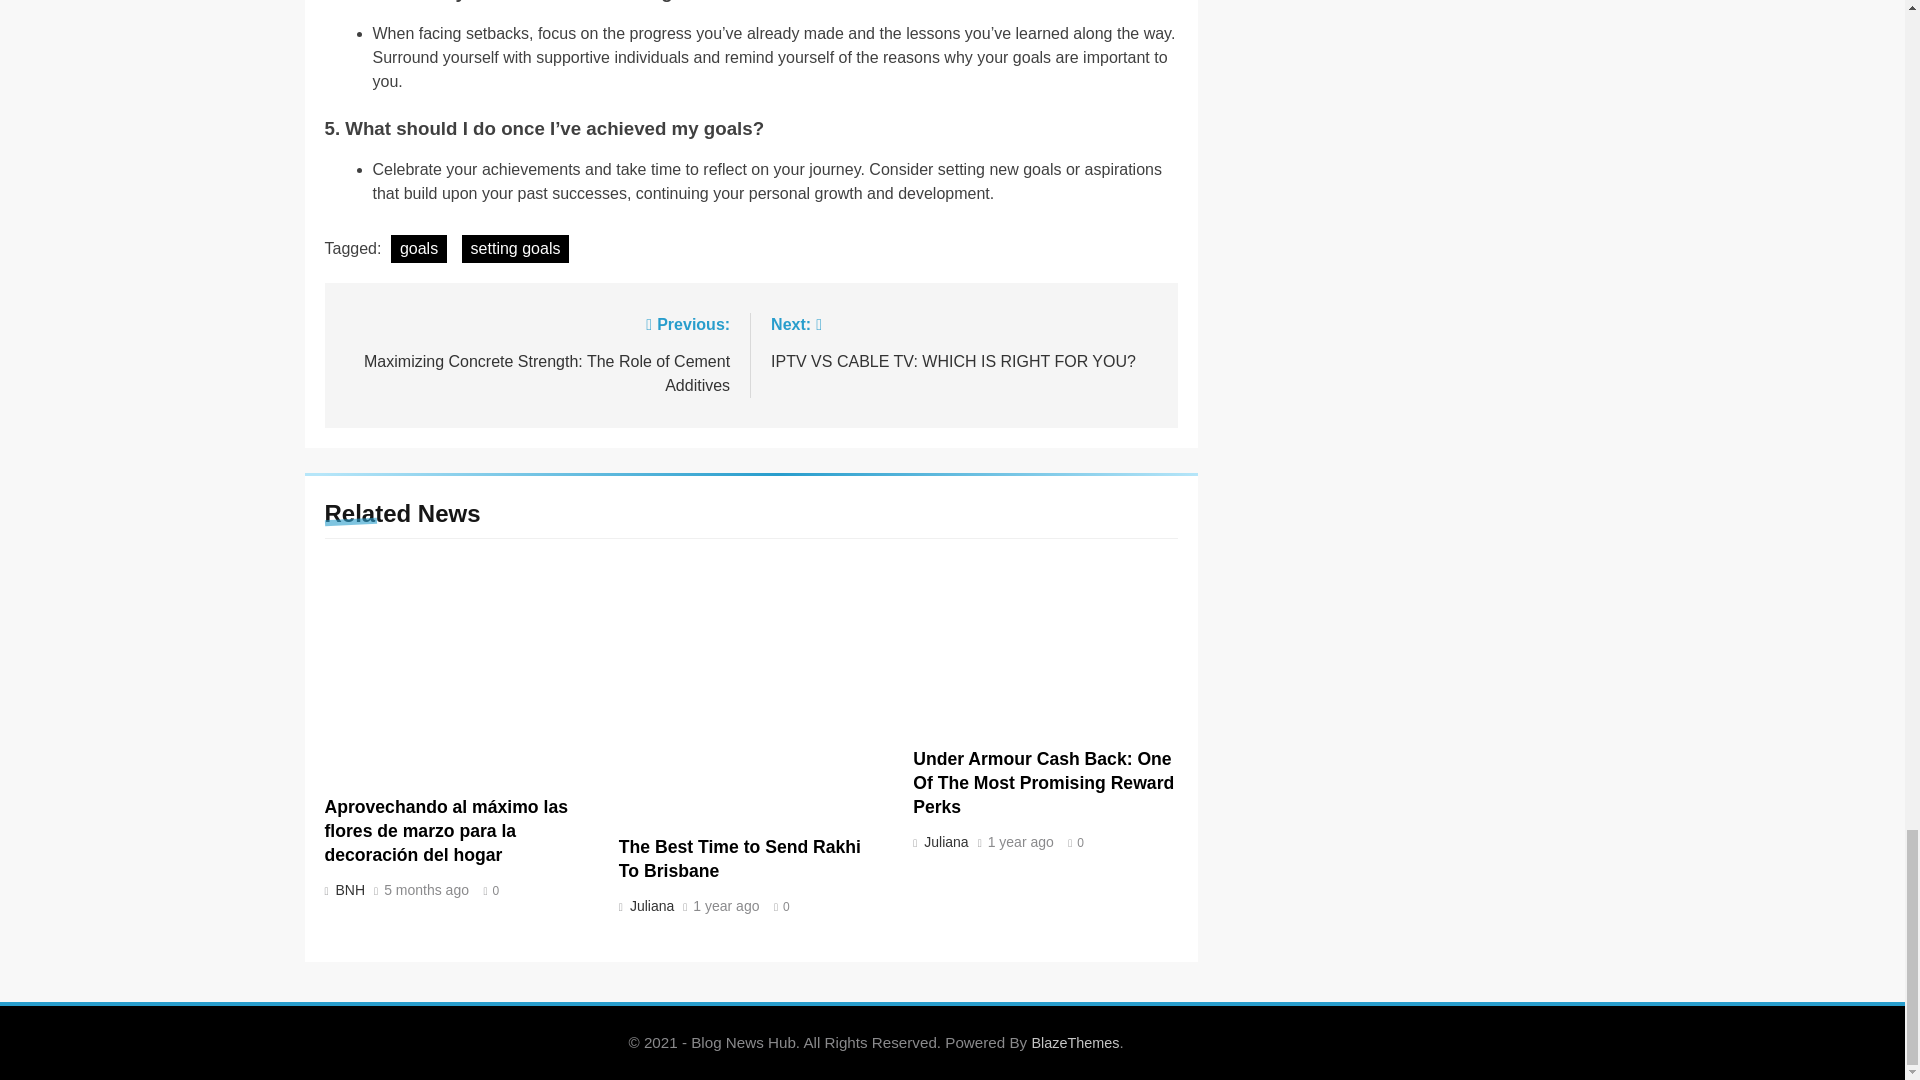 The image size is (1920, 1080). I want to click on 5 months ago, so click(426, 890).